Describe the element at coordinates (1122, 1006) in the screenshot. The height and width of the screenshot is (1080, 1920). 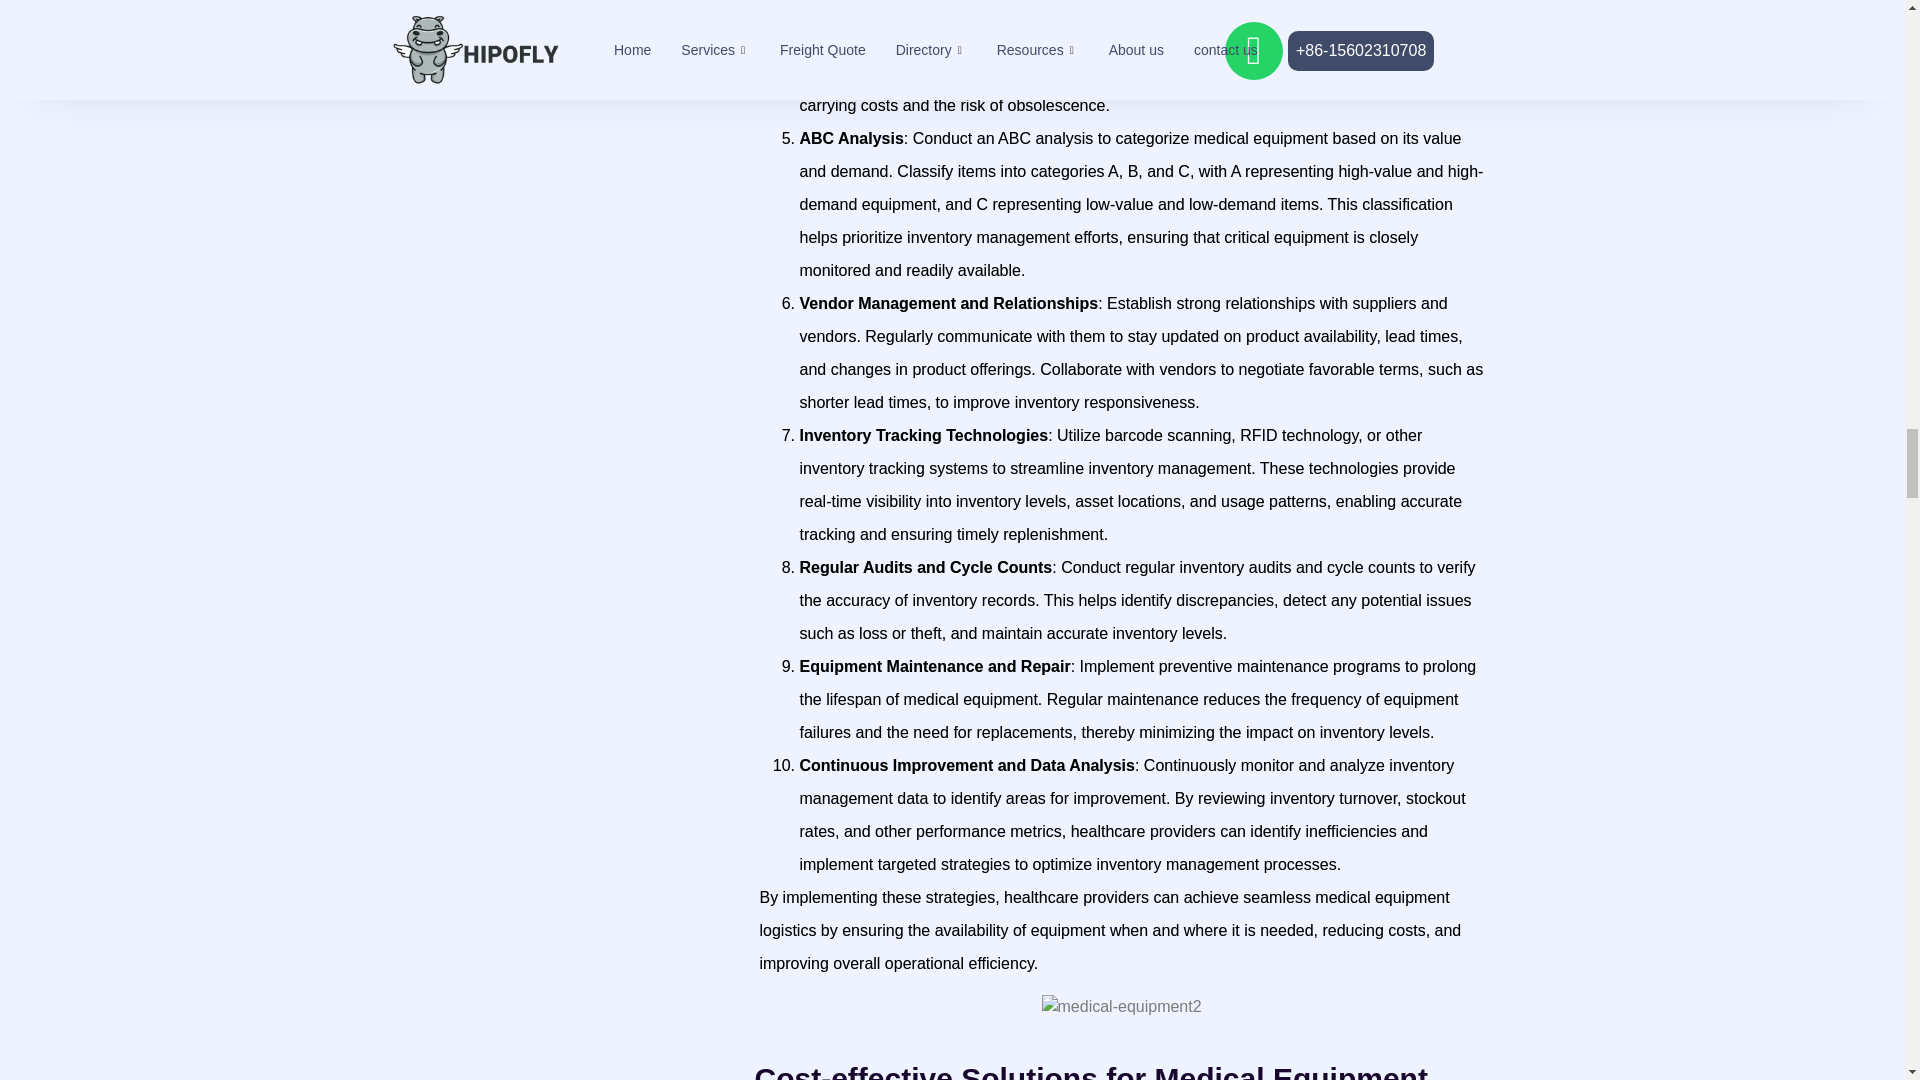
I see `medical-equipment2` at that location.